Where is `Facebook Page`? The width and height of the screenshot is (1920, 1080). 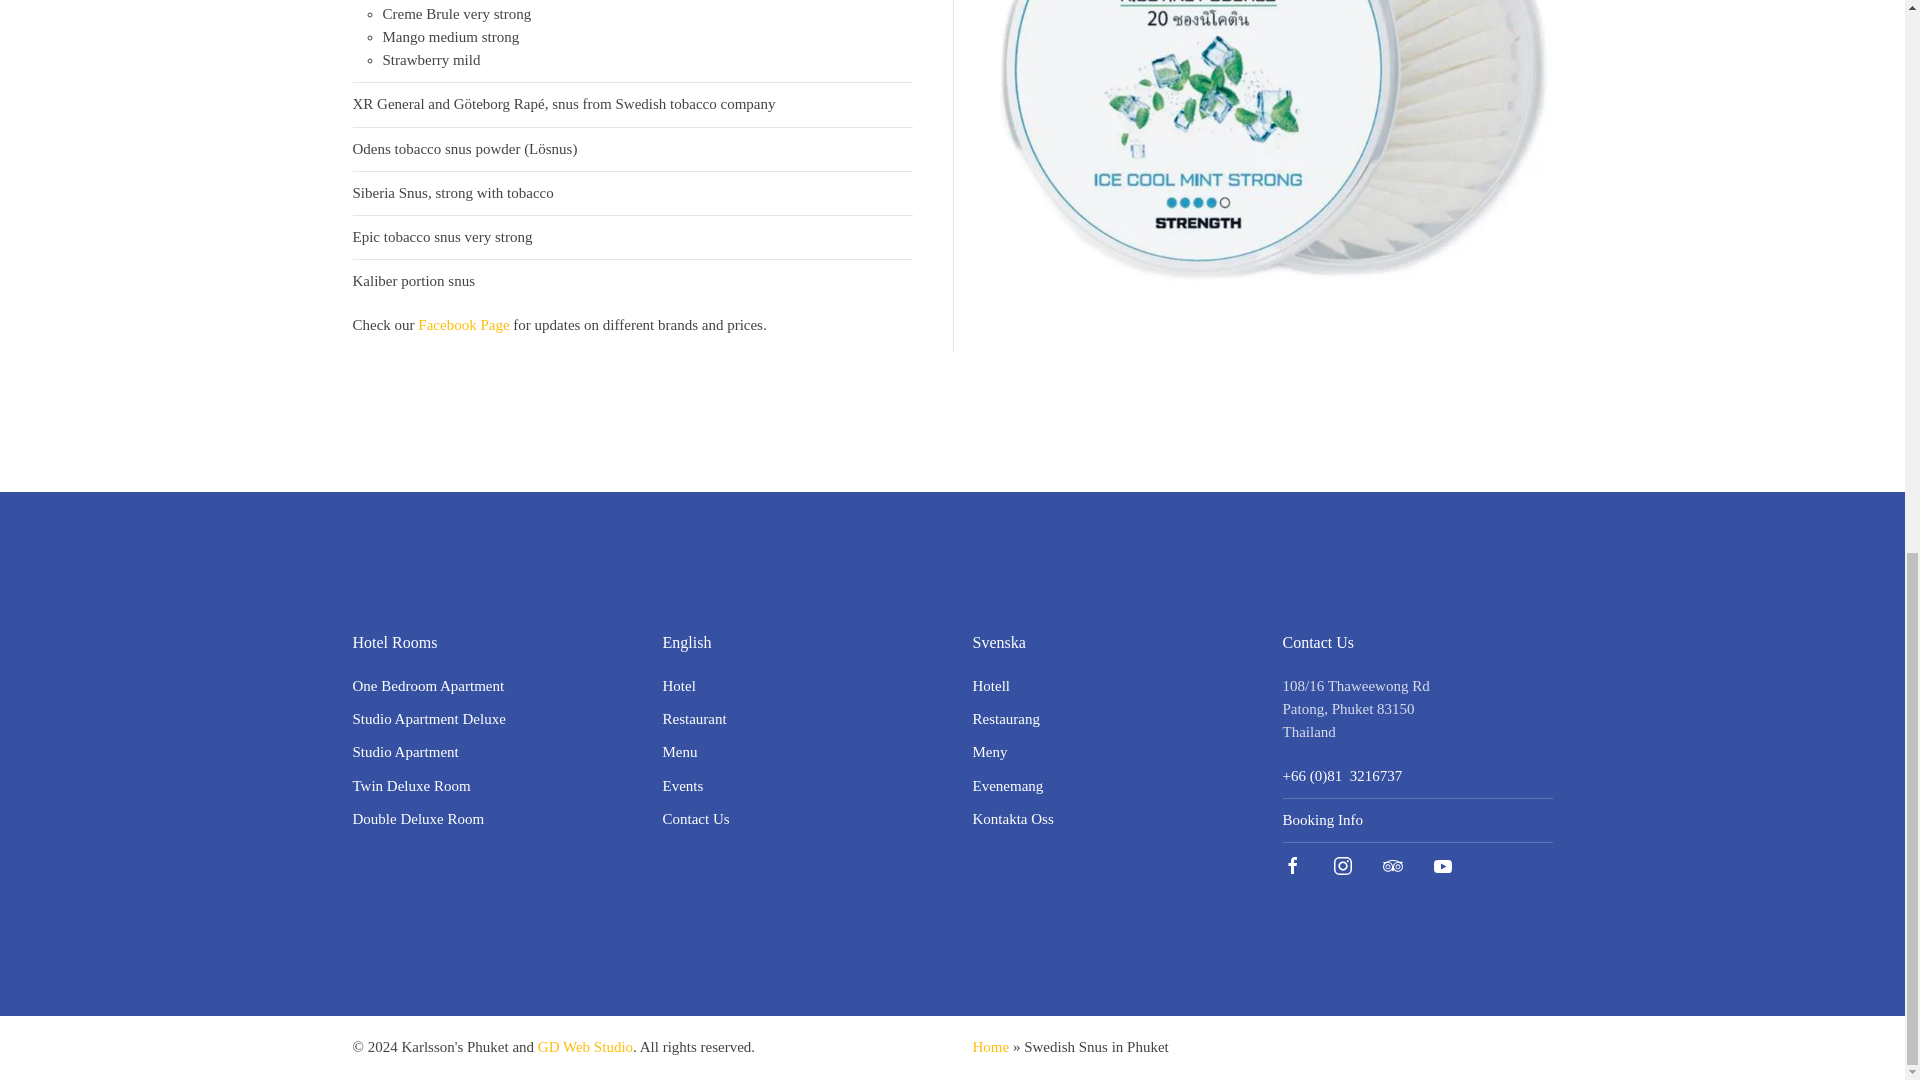 Facebook Page is located at coordinates (463, 324).